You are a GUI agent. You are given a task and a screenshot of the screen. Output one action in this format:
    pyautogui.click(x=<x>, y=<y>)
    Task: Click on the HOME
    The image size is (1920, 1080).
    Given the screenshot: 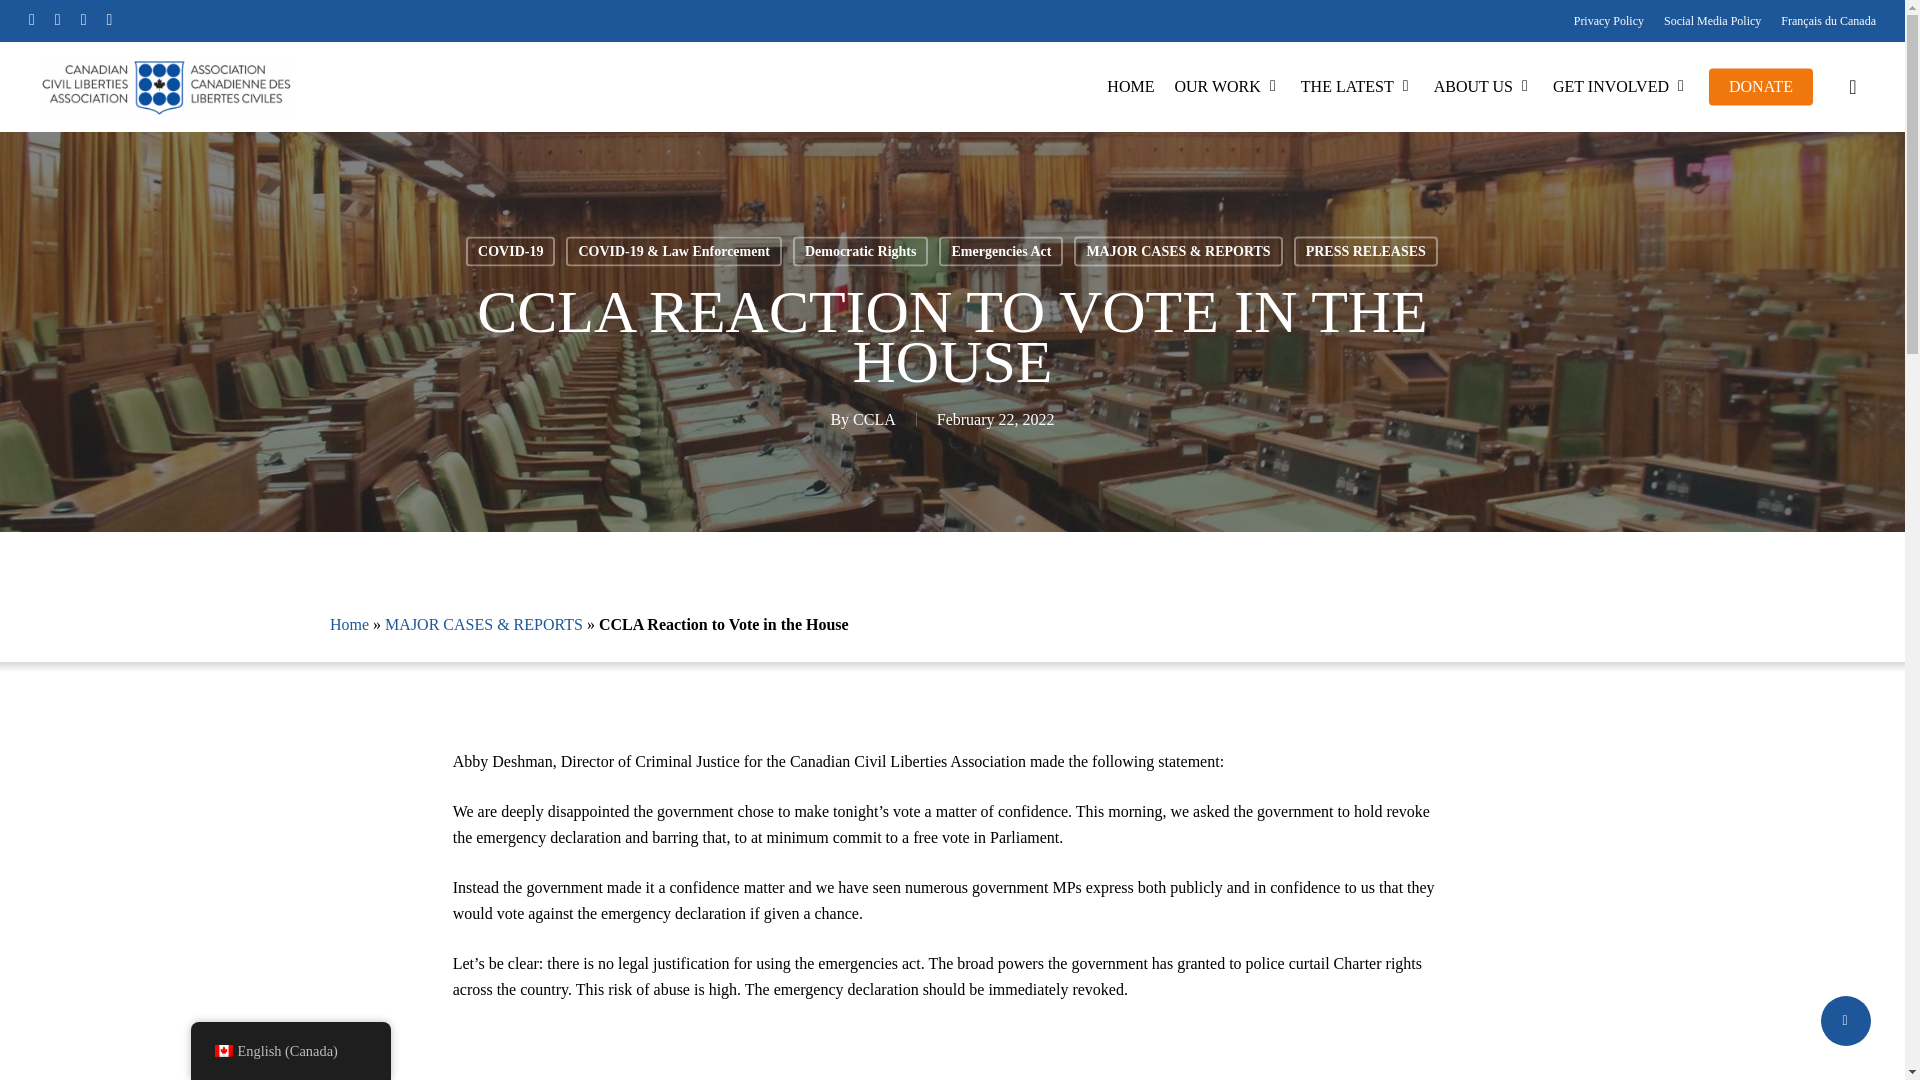 What is the action you would take?
    pyautogui.click(x=1130, y=87)
    